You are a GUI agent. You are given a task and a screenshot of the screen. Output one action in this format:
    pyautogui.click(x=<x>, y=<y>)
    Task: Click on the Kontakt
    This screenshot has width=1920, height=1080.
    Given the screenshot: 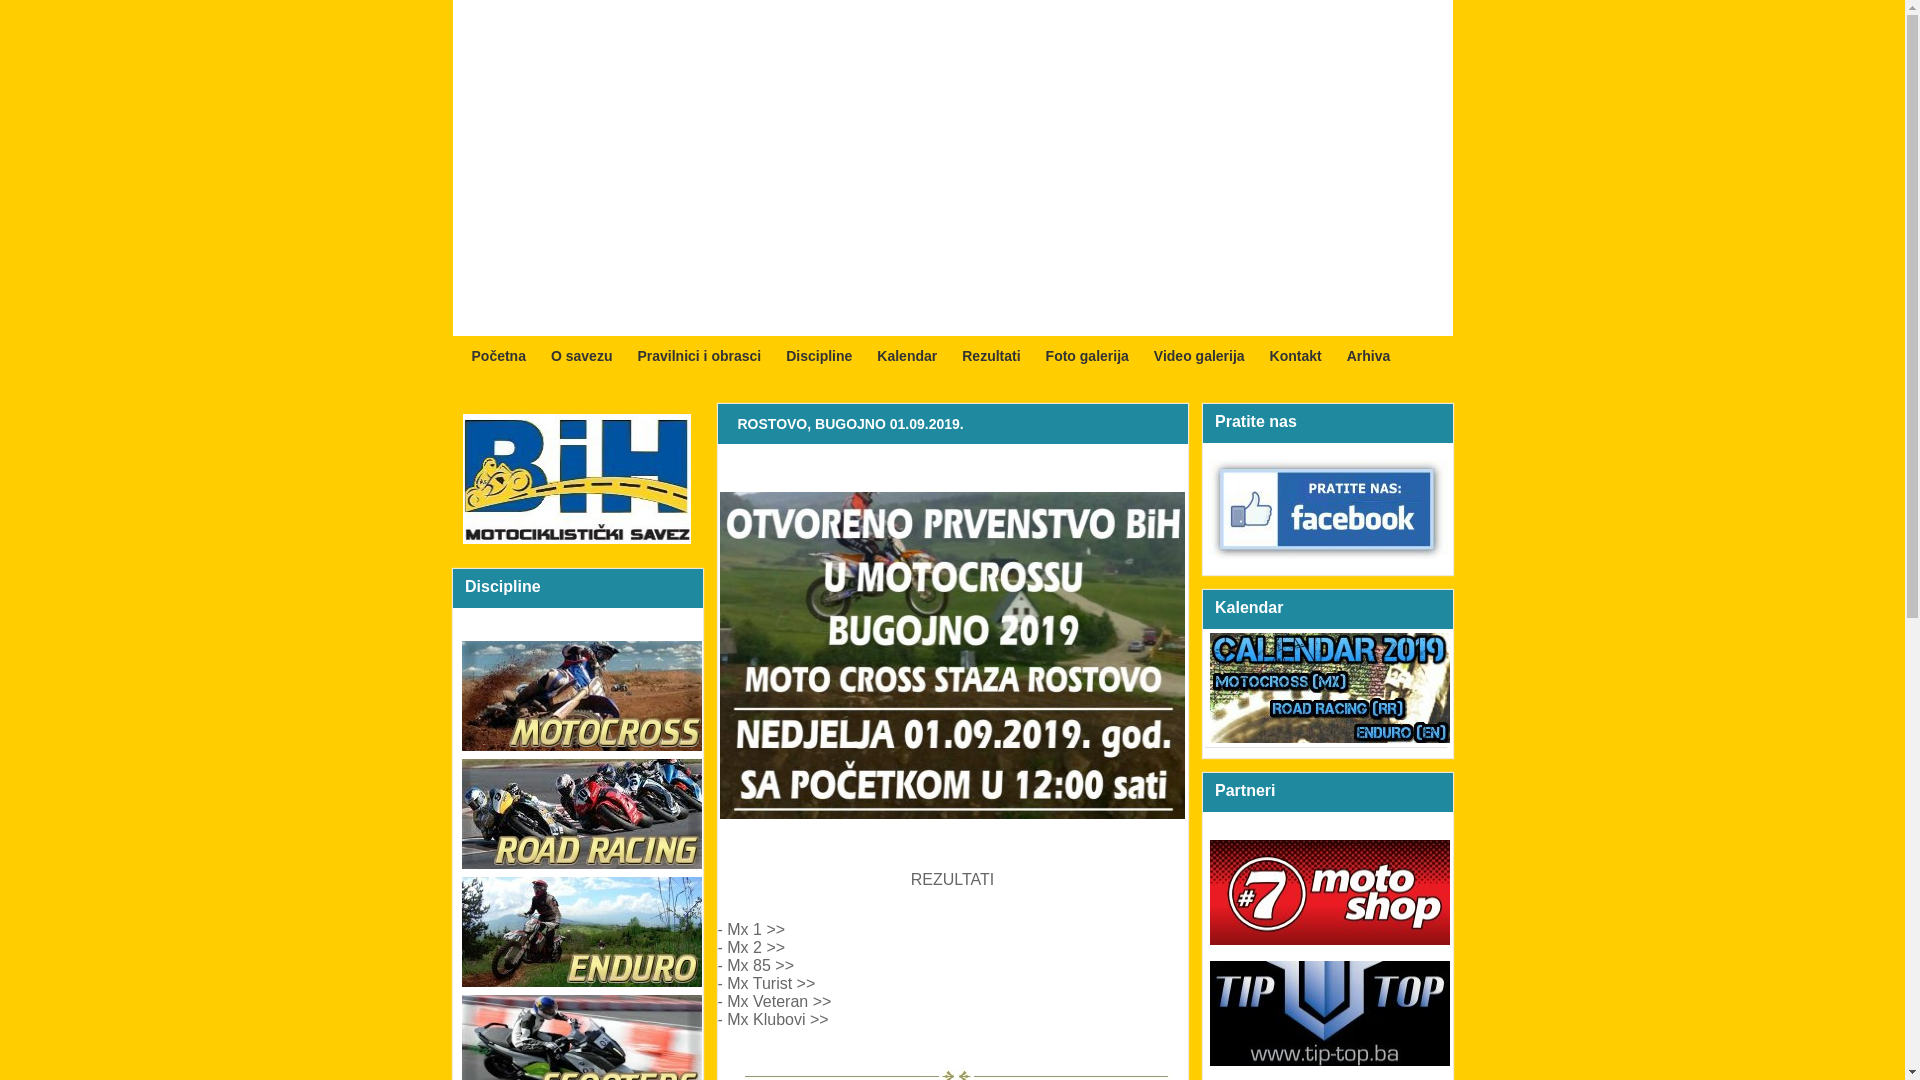 What is the action you would take?
    pyautogui.click(x=1296, y=356)
    